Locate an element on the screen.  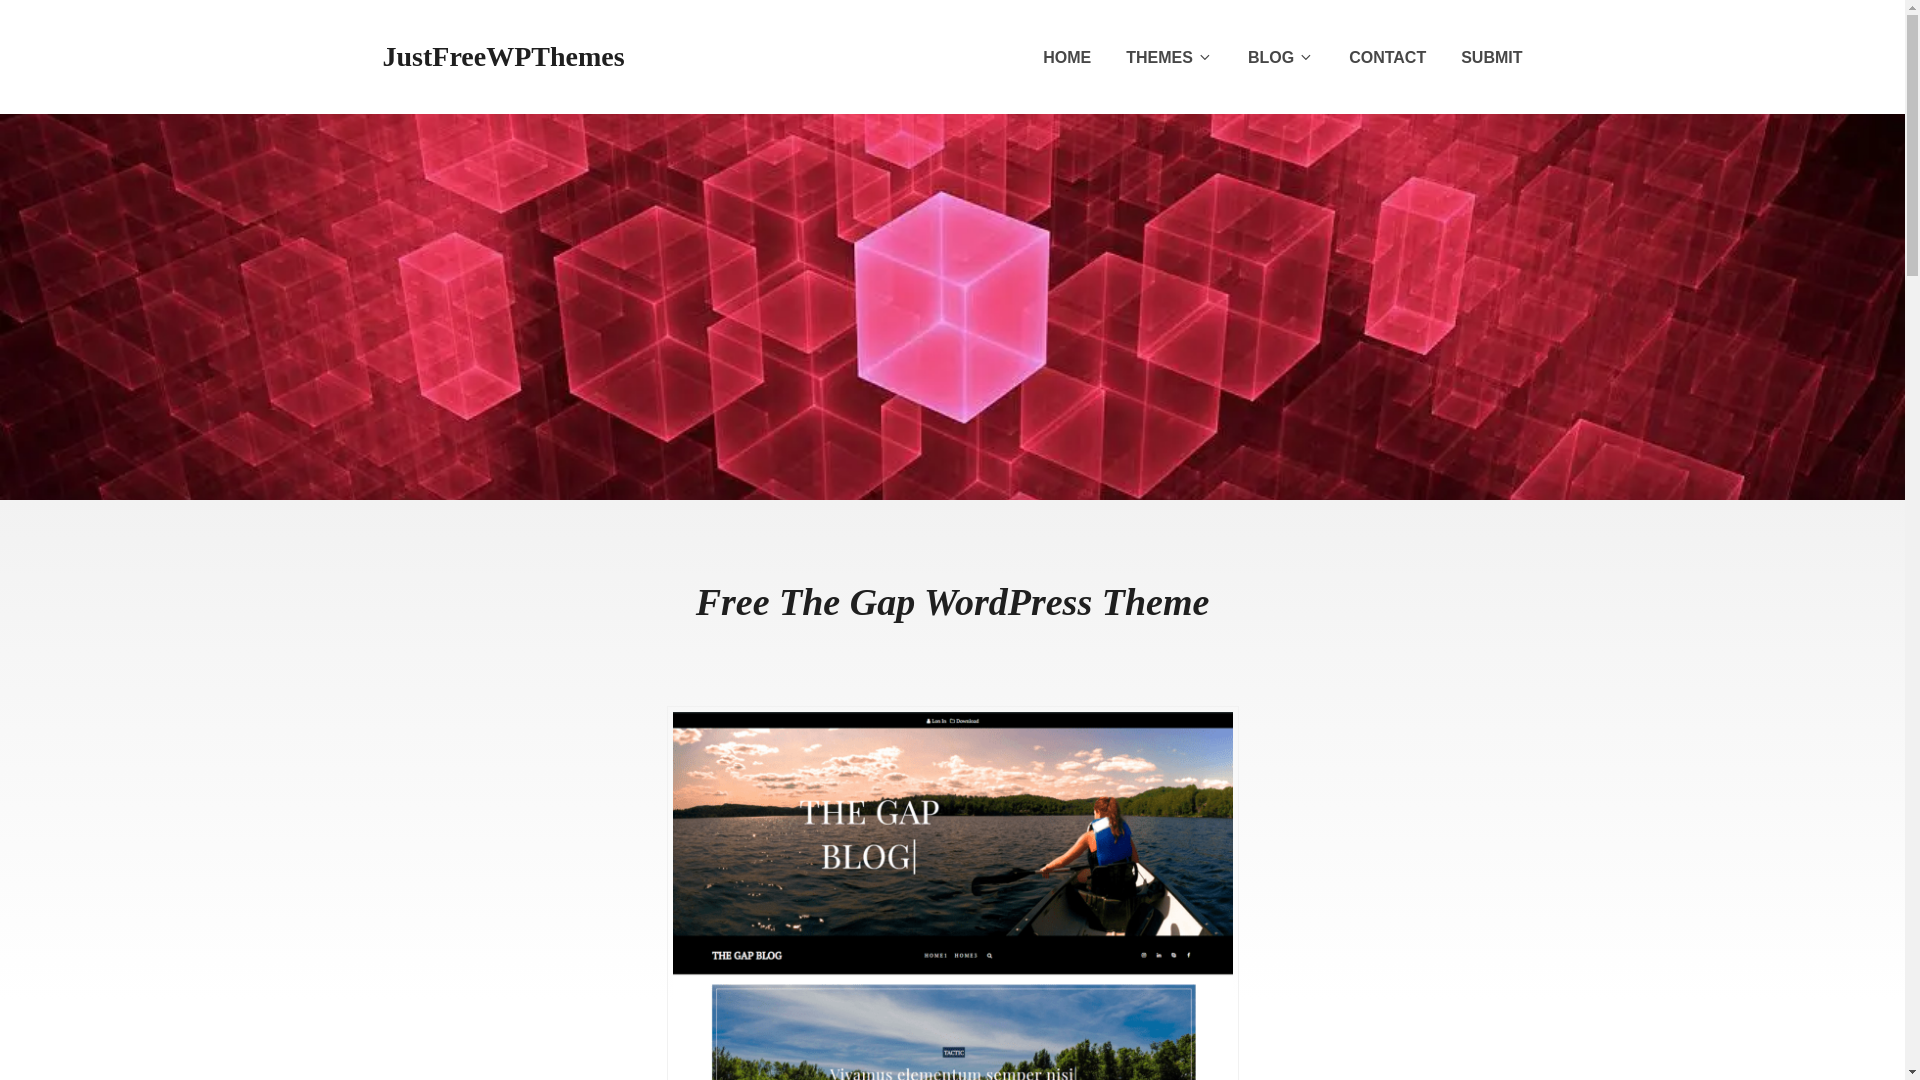
CONTACT is located at coordinates (1388, 58).